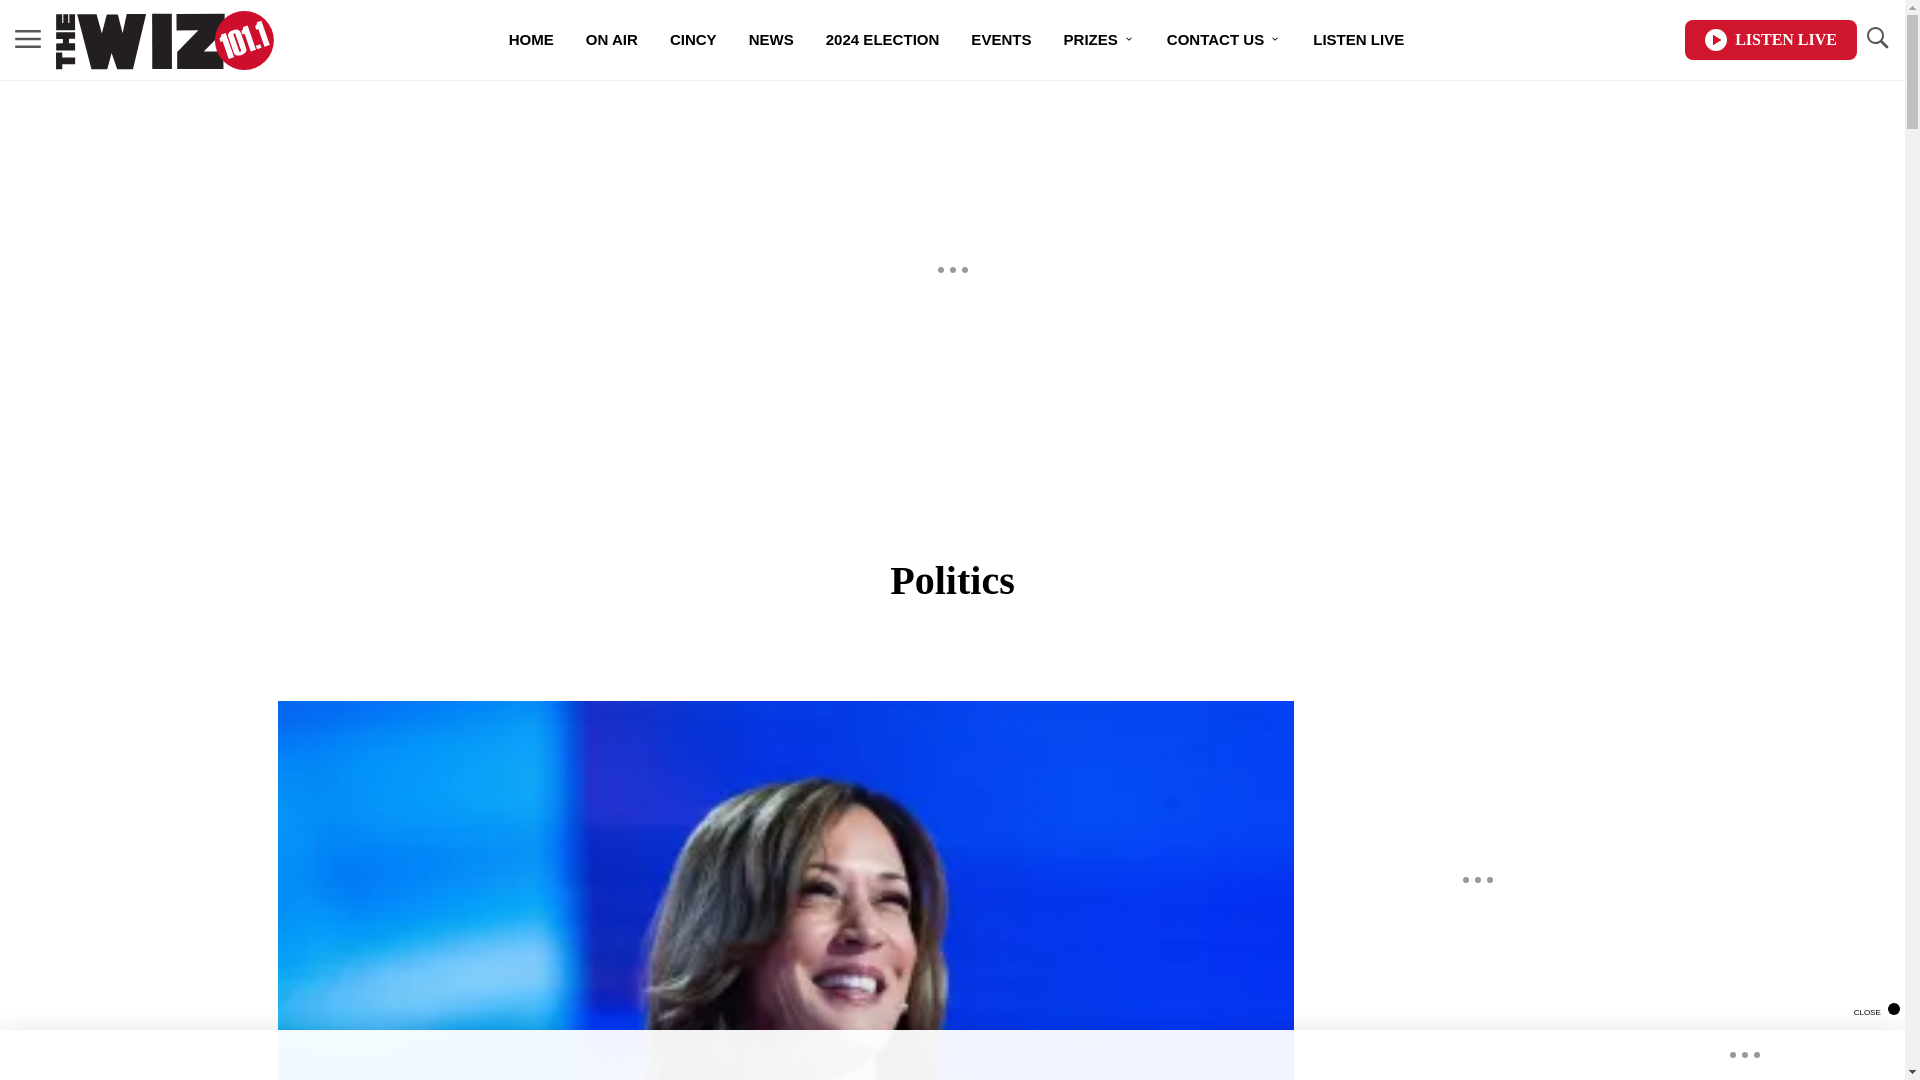 Image resolution: width=1920 pixels, height=1080 pixels. I want to click on 2024 ELECTION, so click(883, 40).